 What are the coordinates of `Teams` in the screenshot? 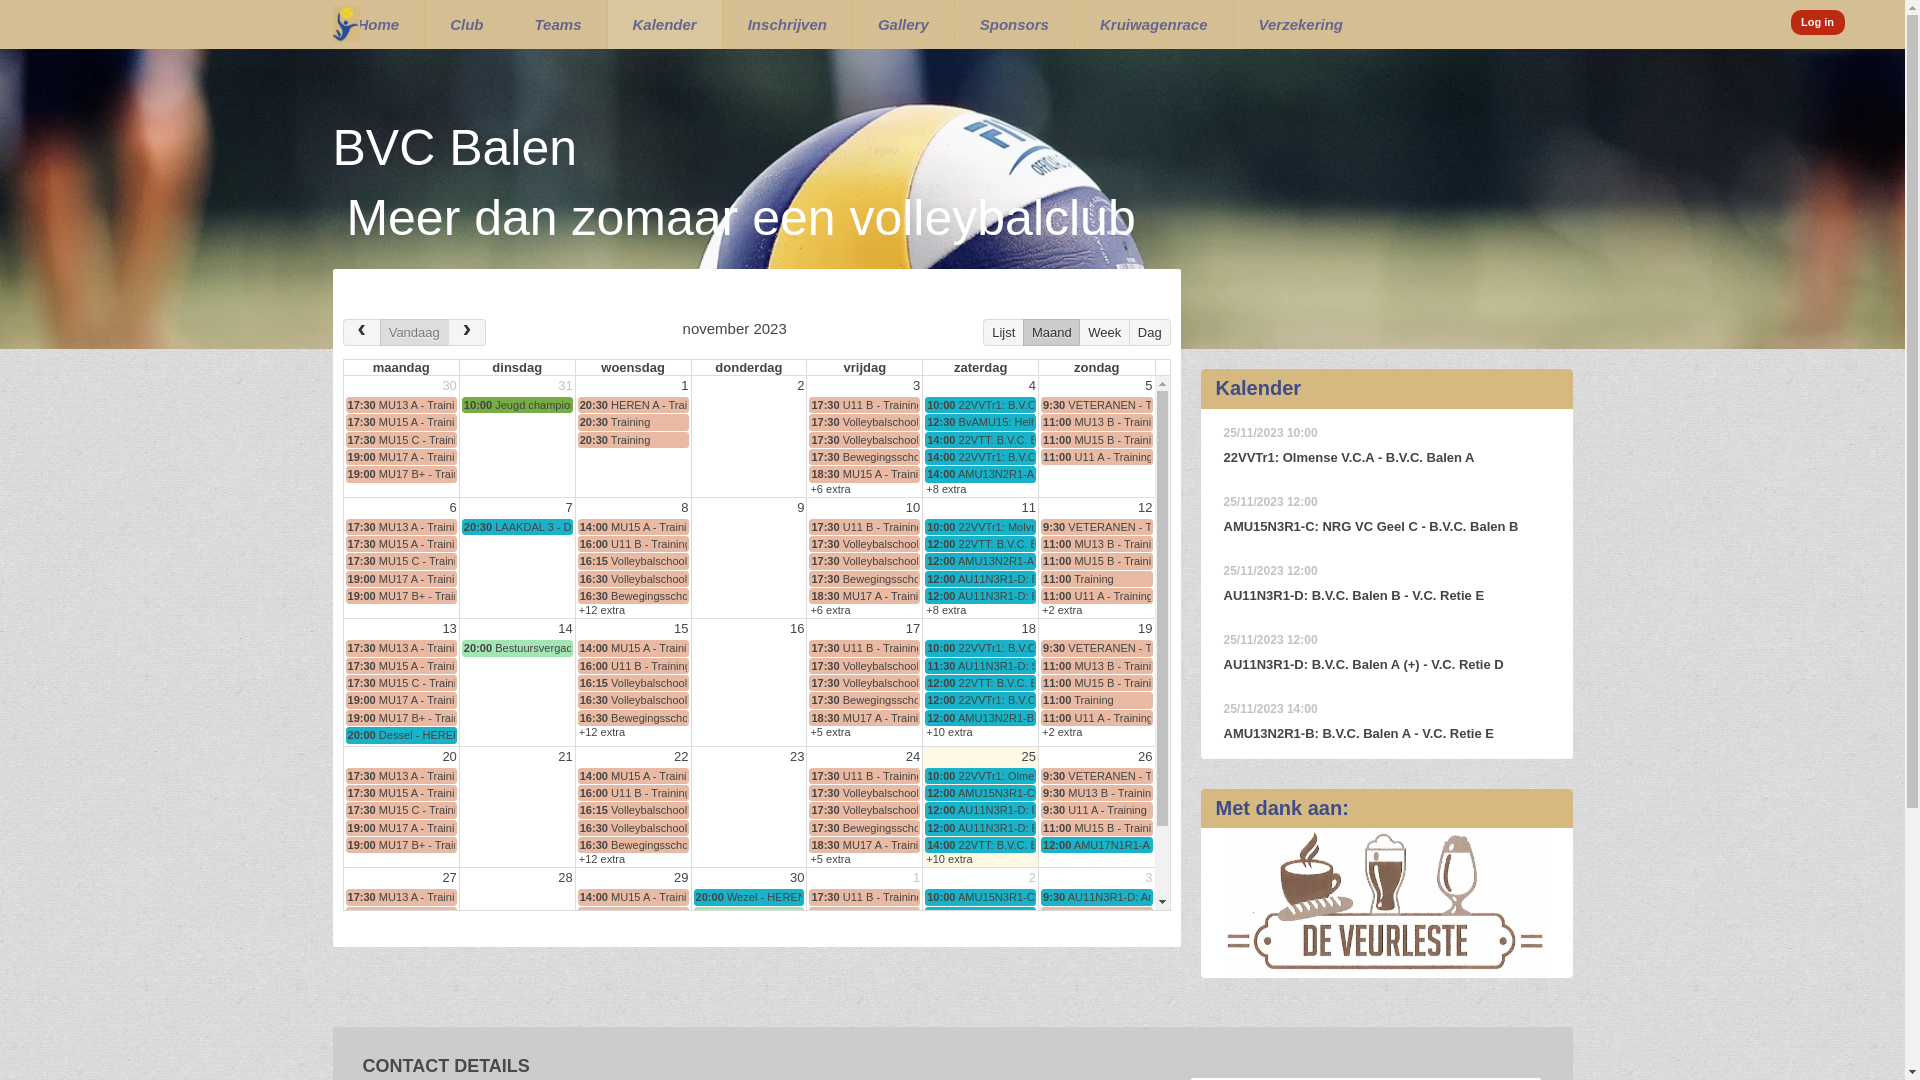 It's located at (558, 25).